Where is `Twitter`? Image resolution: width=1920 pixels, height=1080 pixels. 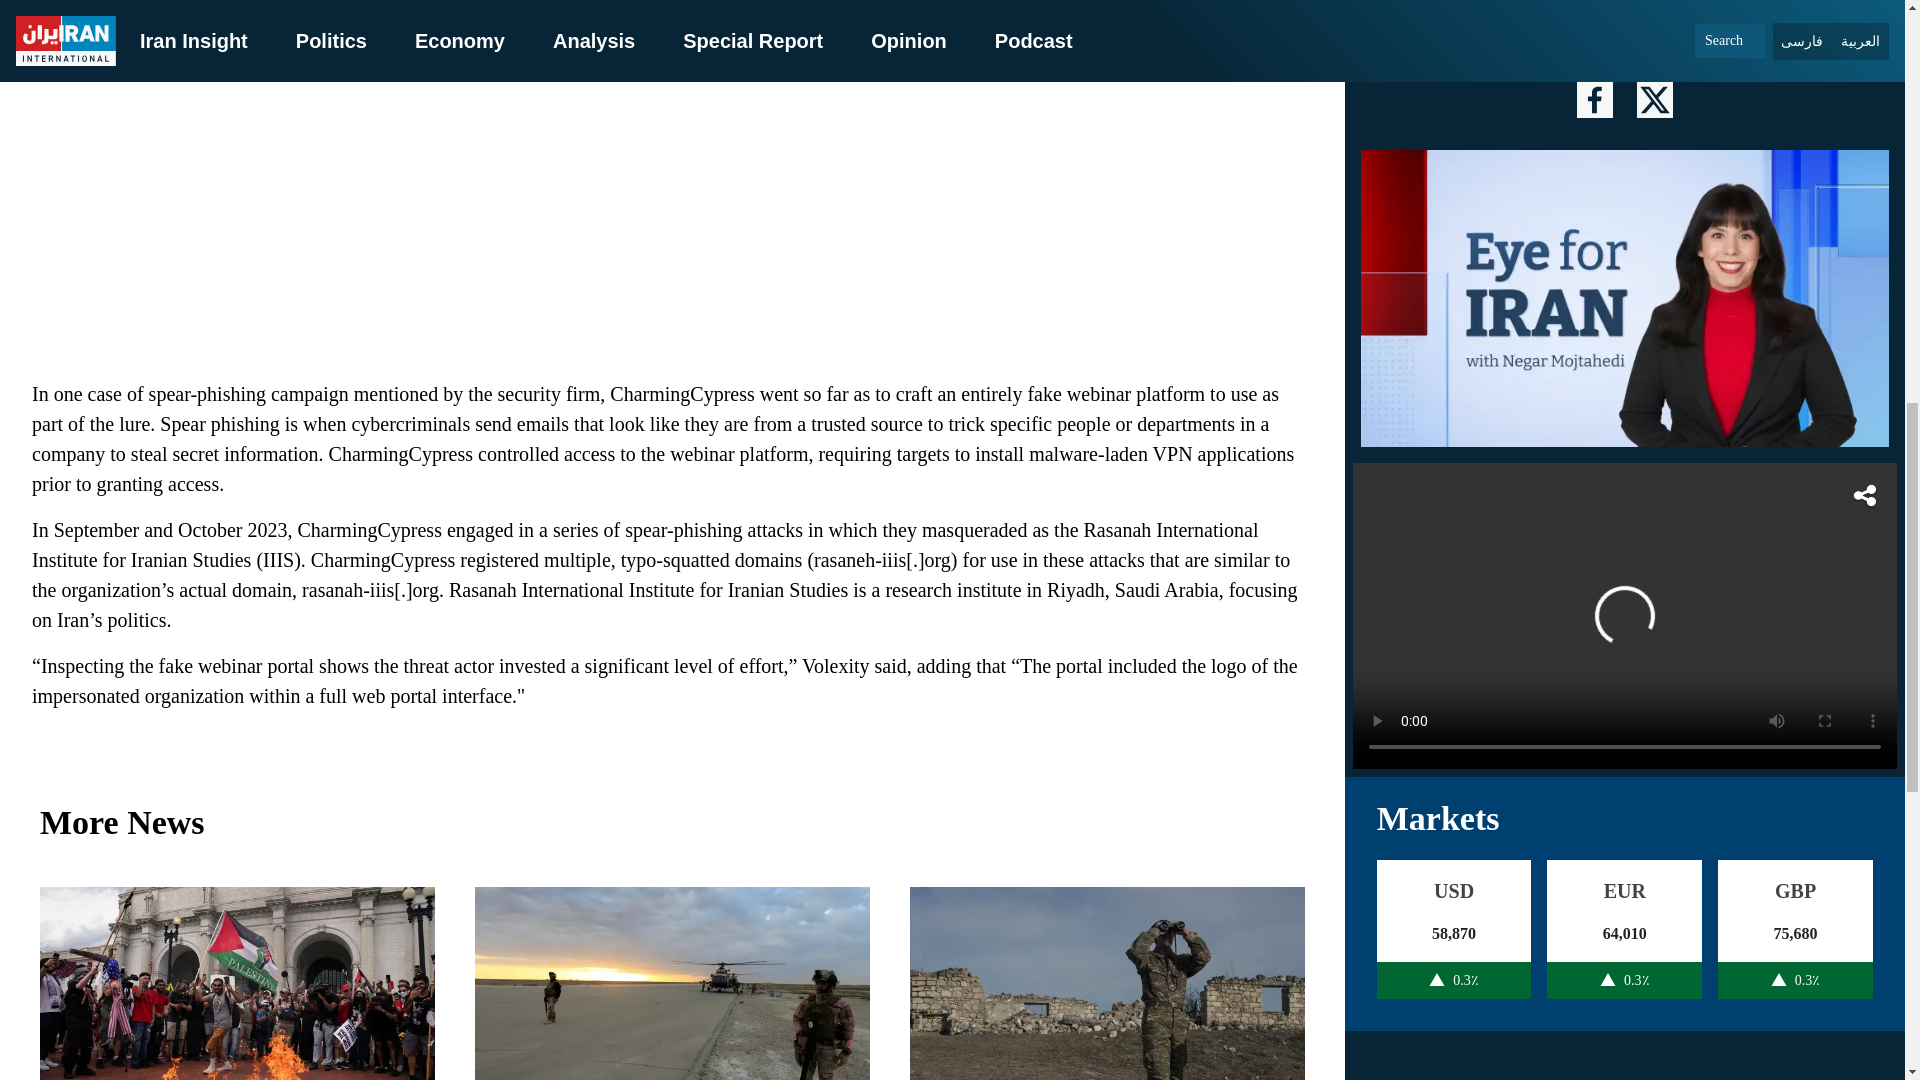
Twitter is located at coordinates (672, 190).